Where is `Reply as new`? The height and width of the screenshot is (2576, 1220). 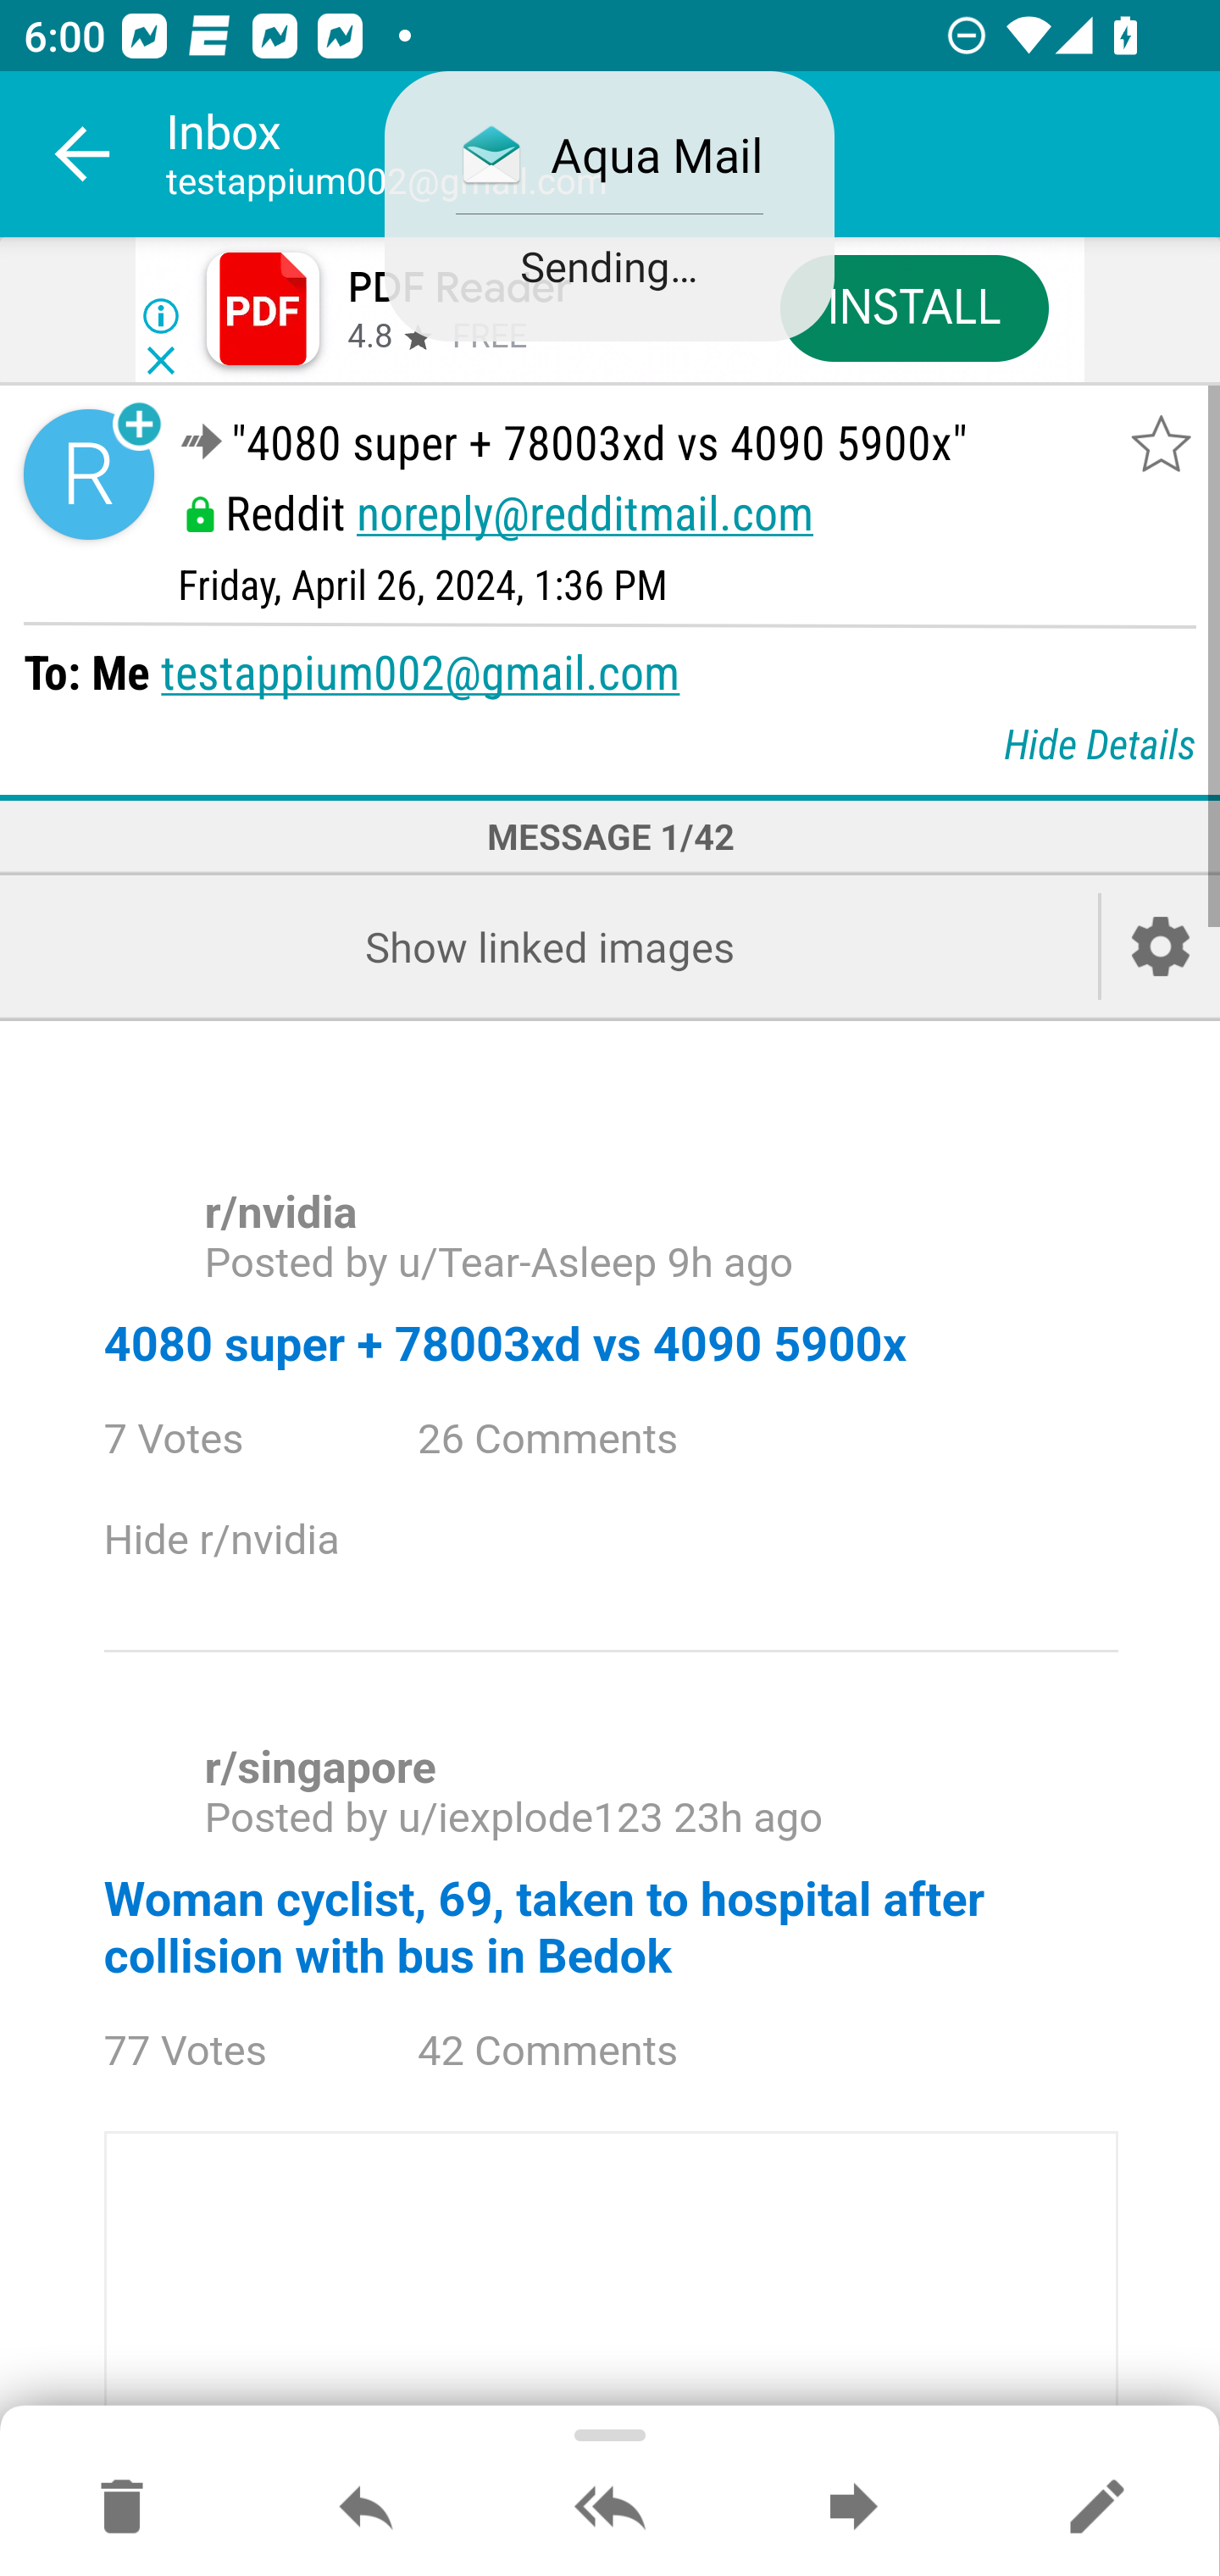 Reply as new is located at coordinates (1096, 2508).